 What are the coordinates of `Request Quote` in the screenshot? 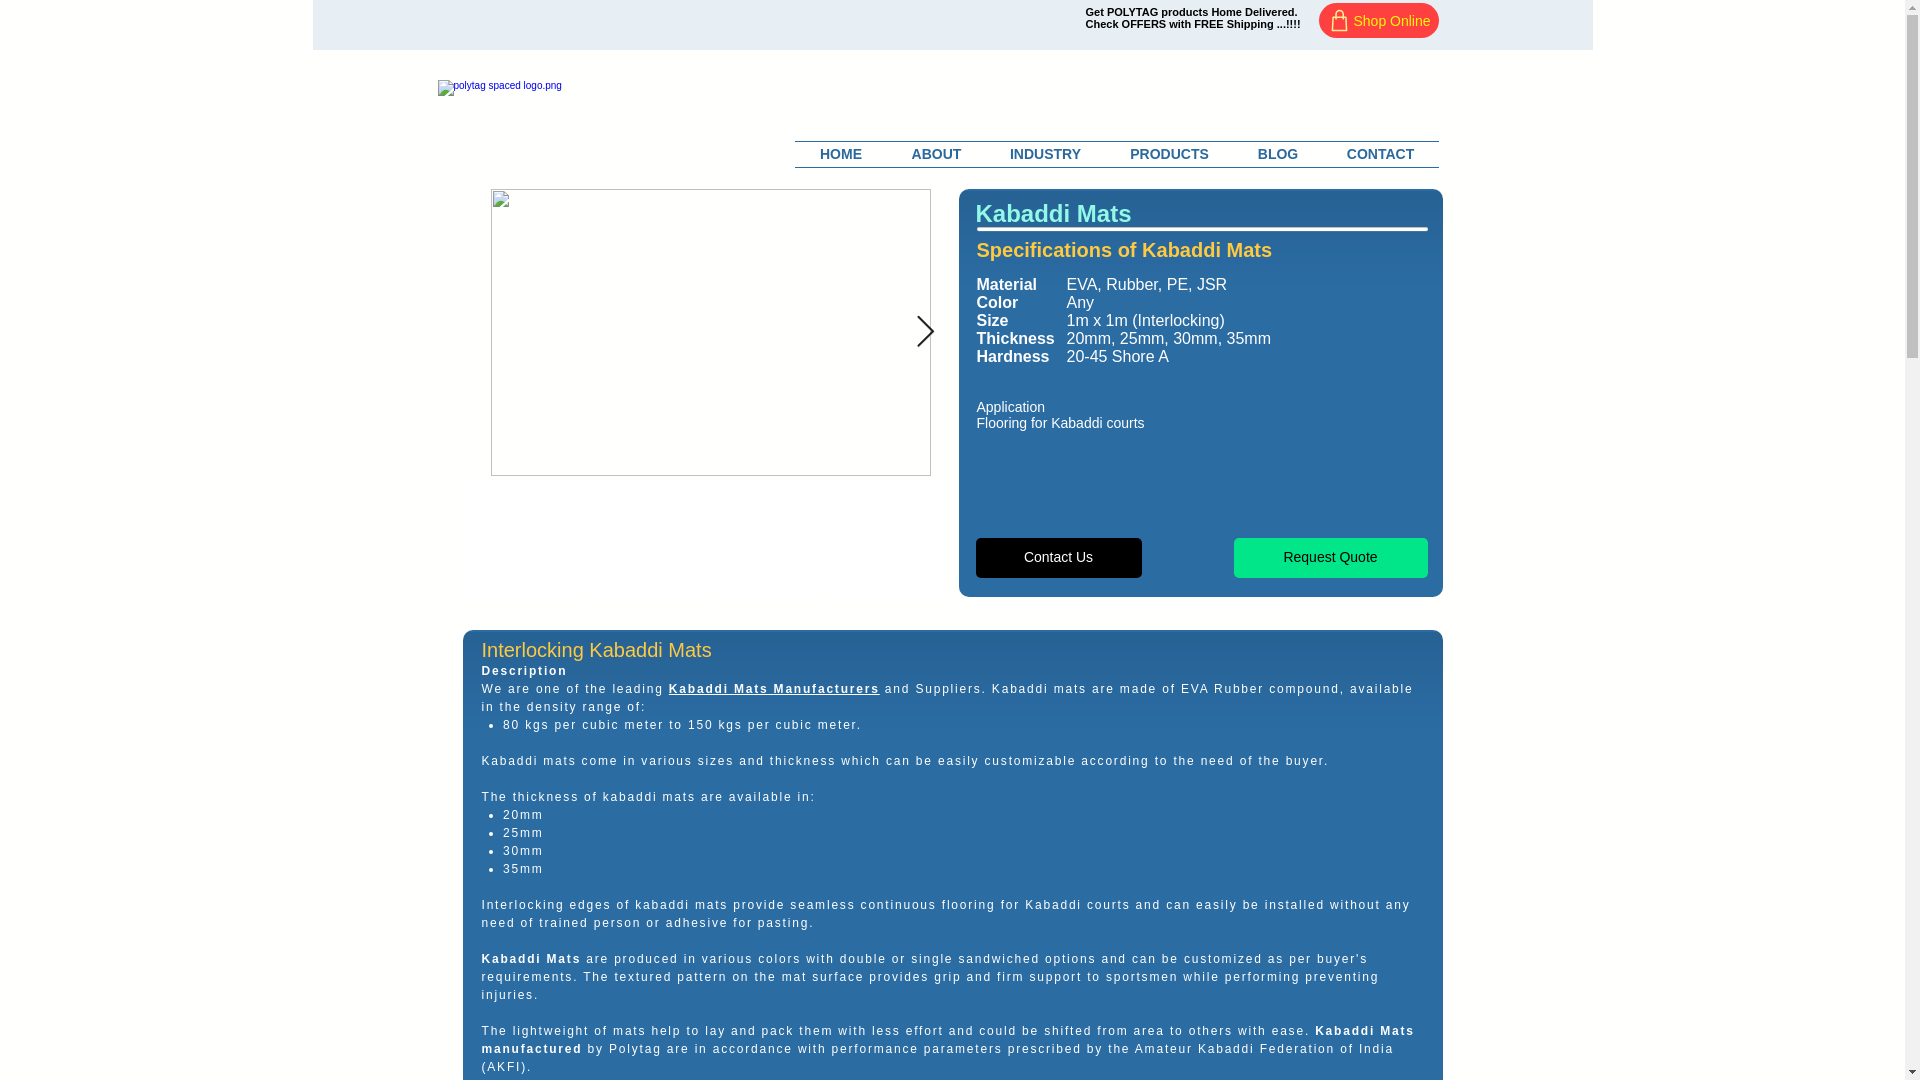 It's located at (1331, 557).